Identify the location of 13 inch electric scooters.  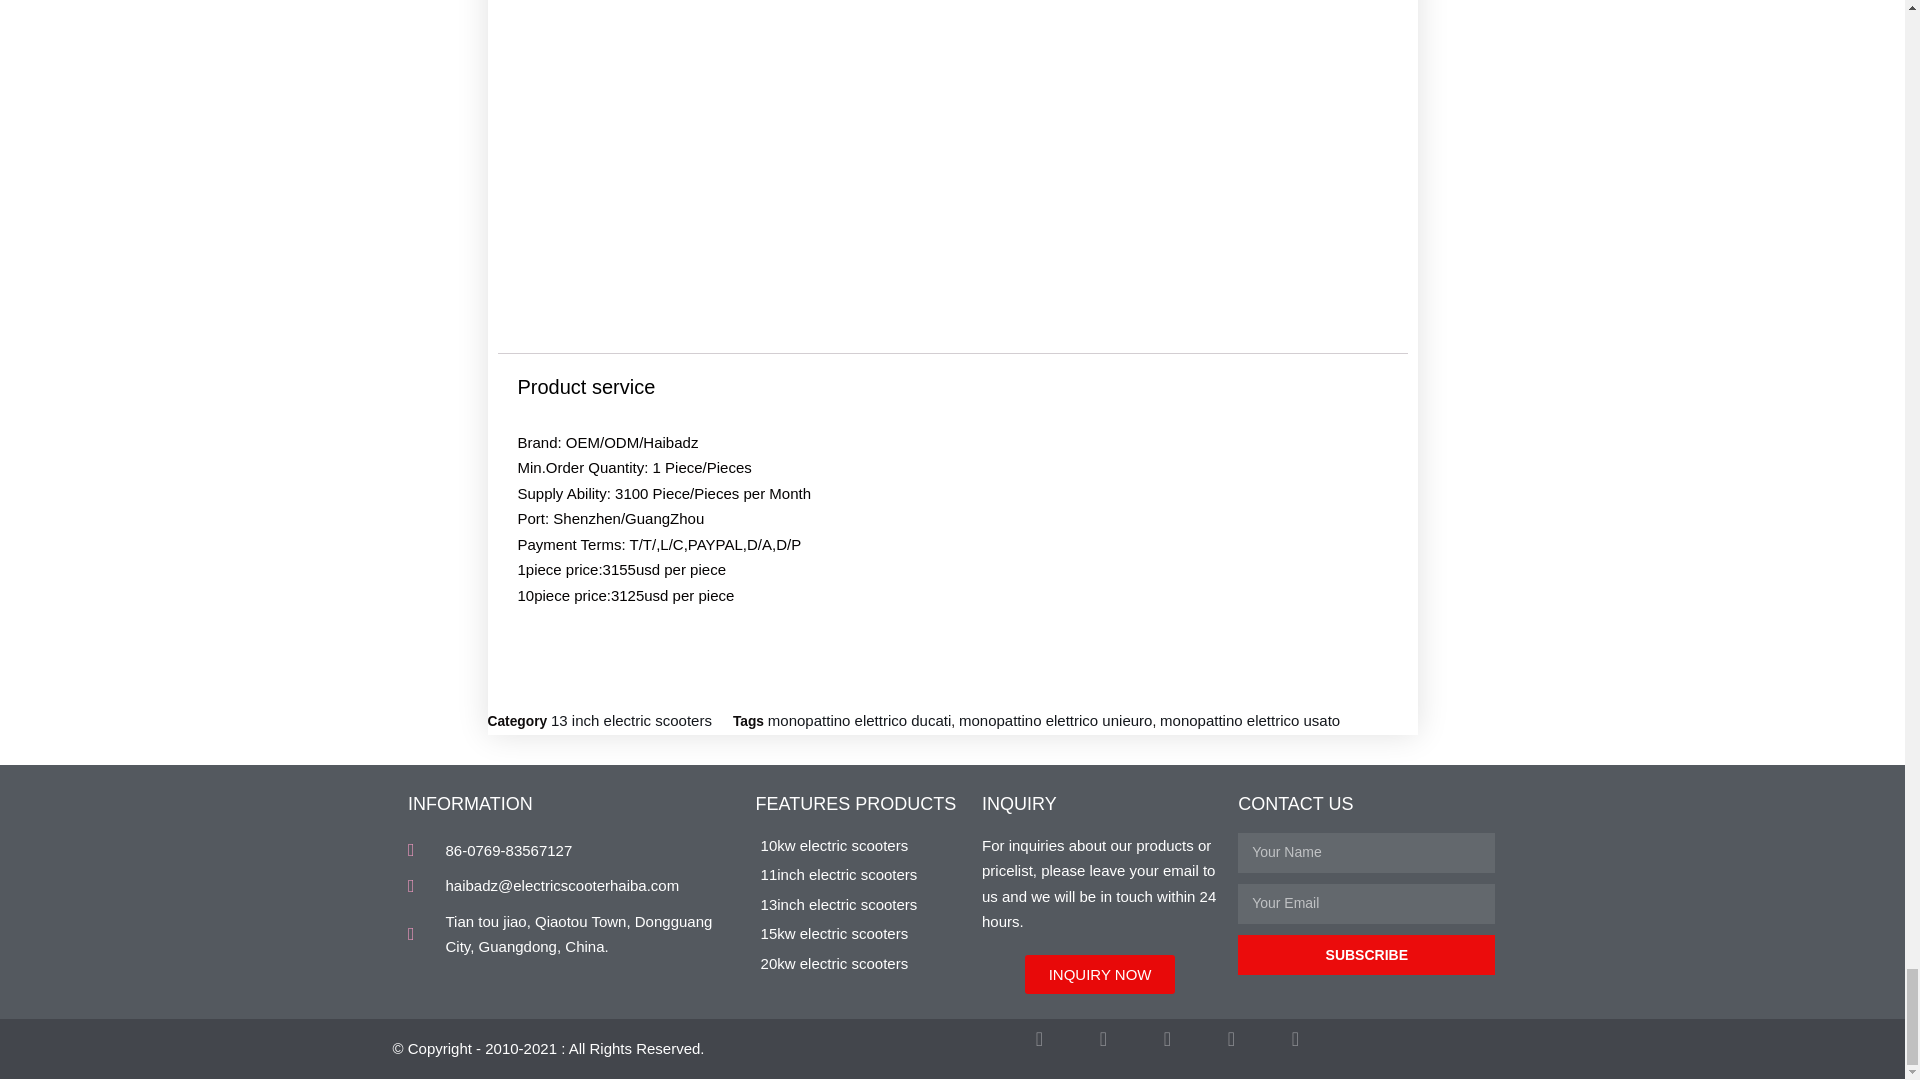
(632, 720).